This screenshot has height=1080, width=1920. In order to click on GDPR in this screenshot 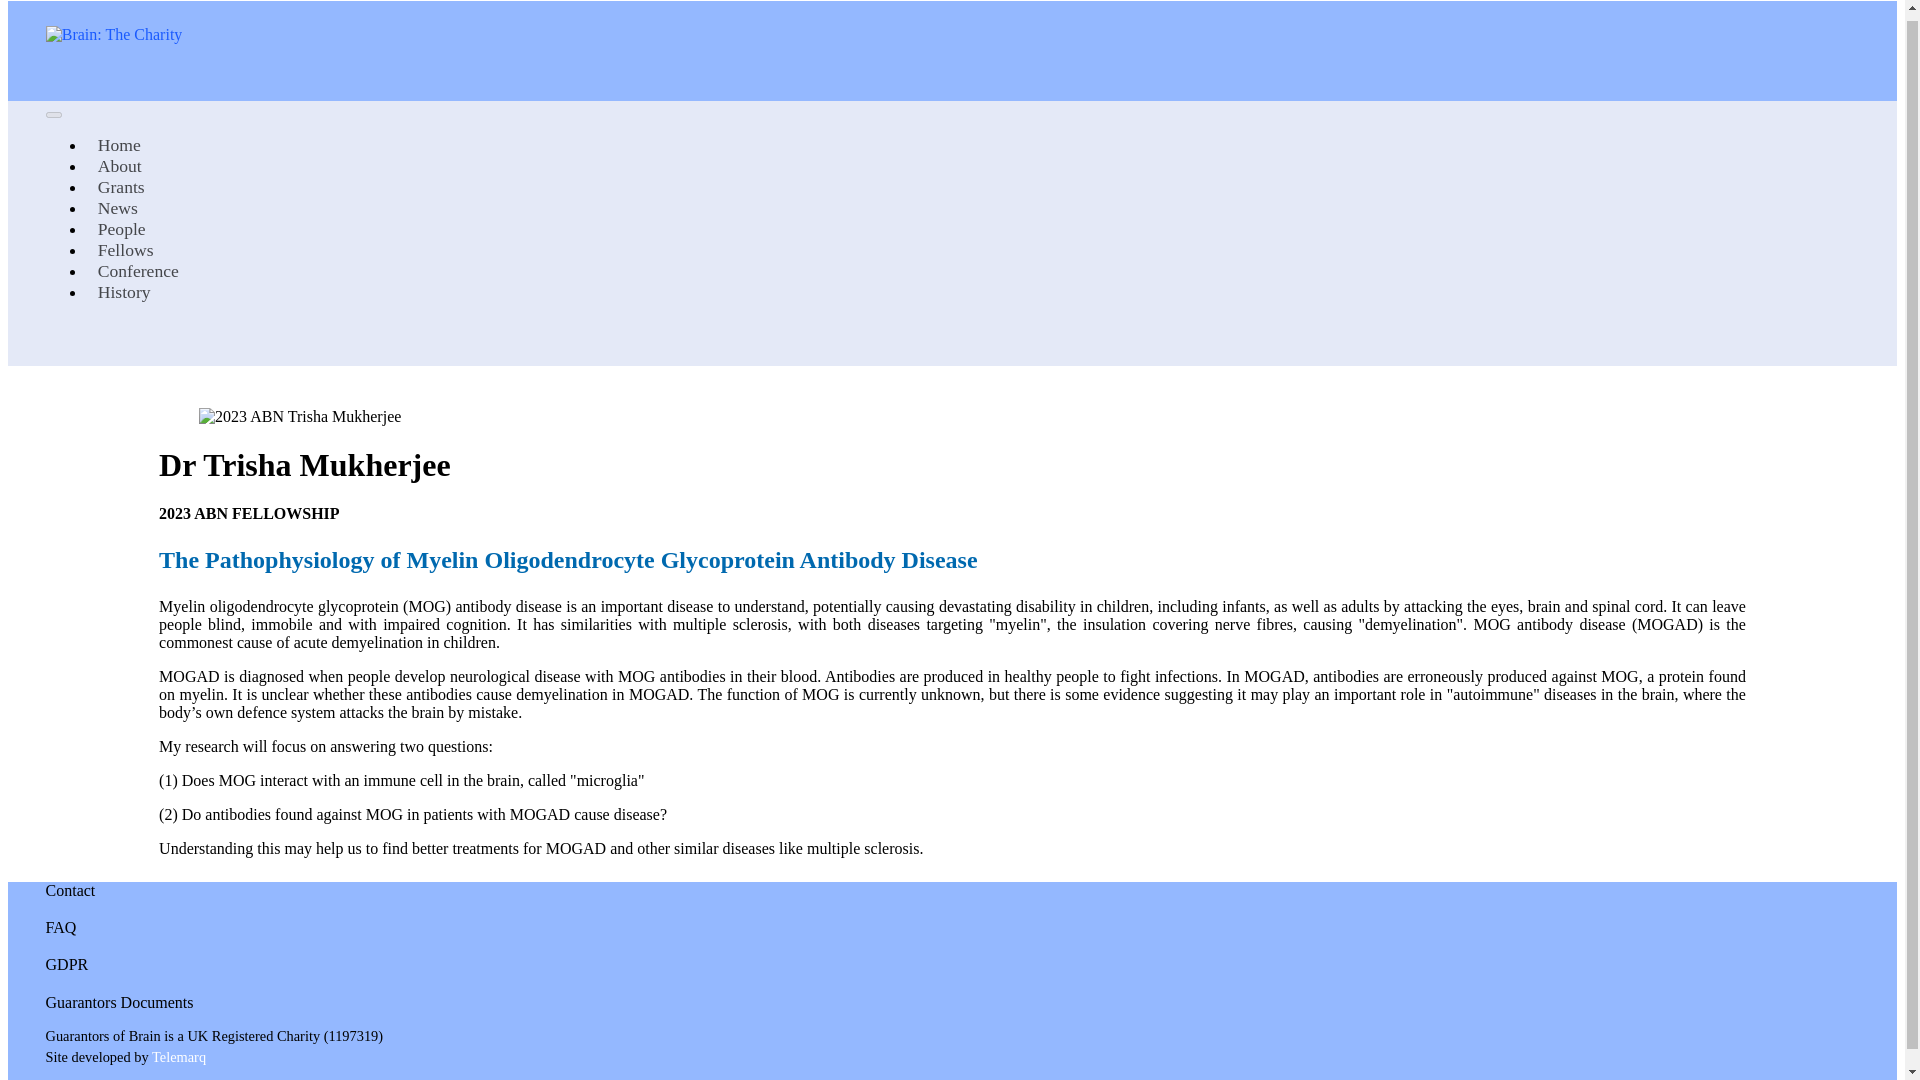, I will do `click(67, 965)`.